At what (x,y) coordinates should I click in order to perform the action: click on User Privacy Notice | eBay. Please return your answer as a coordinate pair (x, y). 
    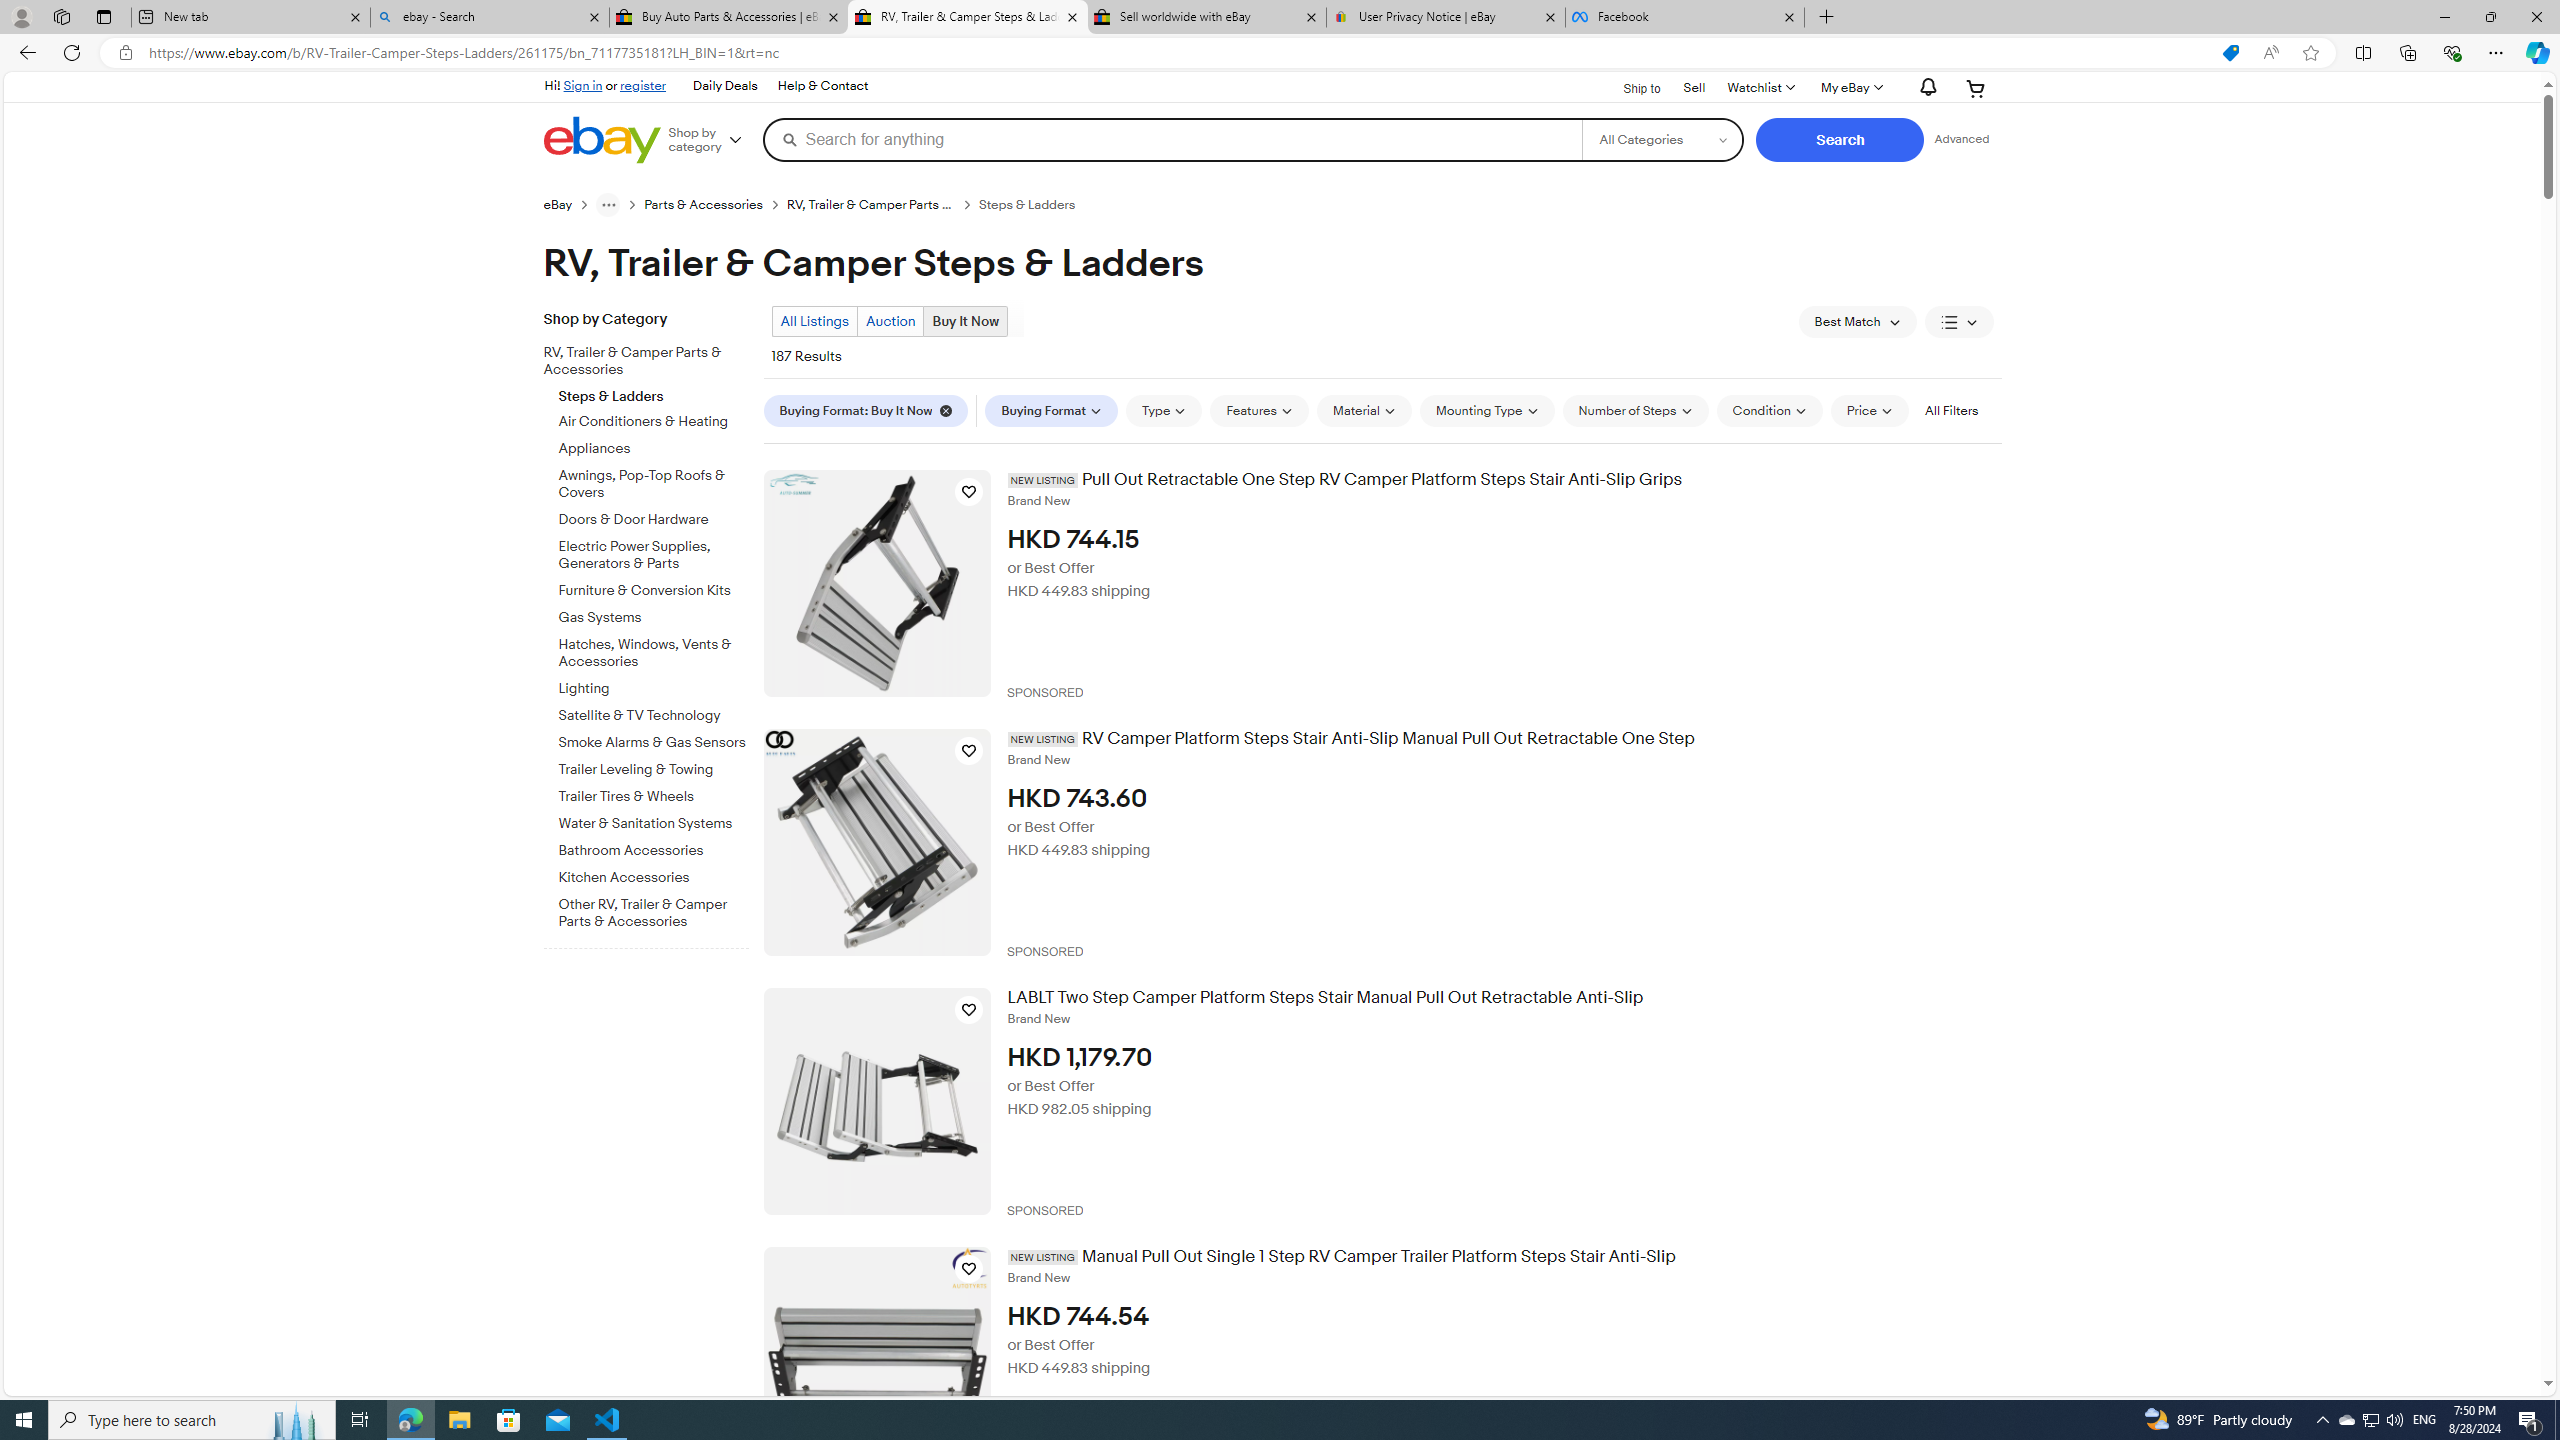
    Looking at the image, I should click on (1446, 17).